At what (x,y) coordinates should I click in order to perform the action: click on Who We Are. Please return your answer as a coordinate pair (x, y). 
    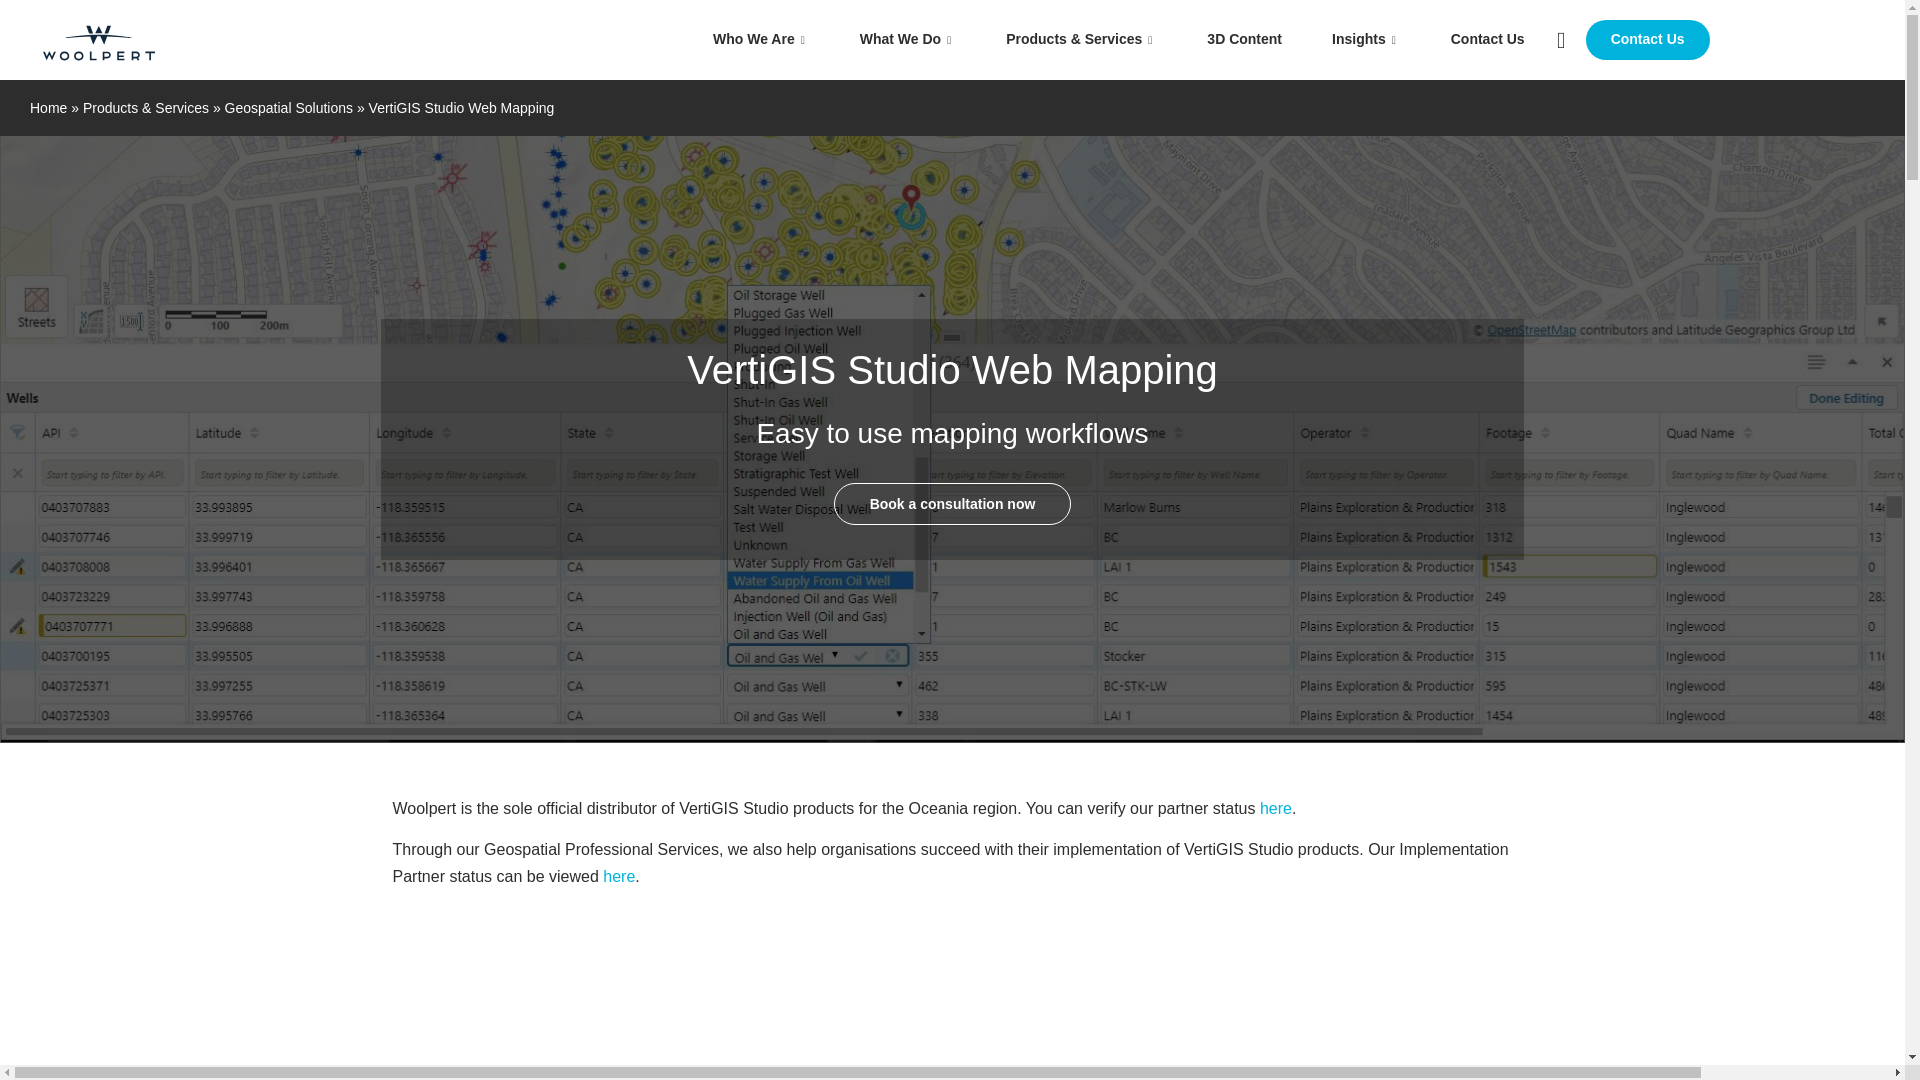
    Looking at the image, I should click on (761, 40).